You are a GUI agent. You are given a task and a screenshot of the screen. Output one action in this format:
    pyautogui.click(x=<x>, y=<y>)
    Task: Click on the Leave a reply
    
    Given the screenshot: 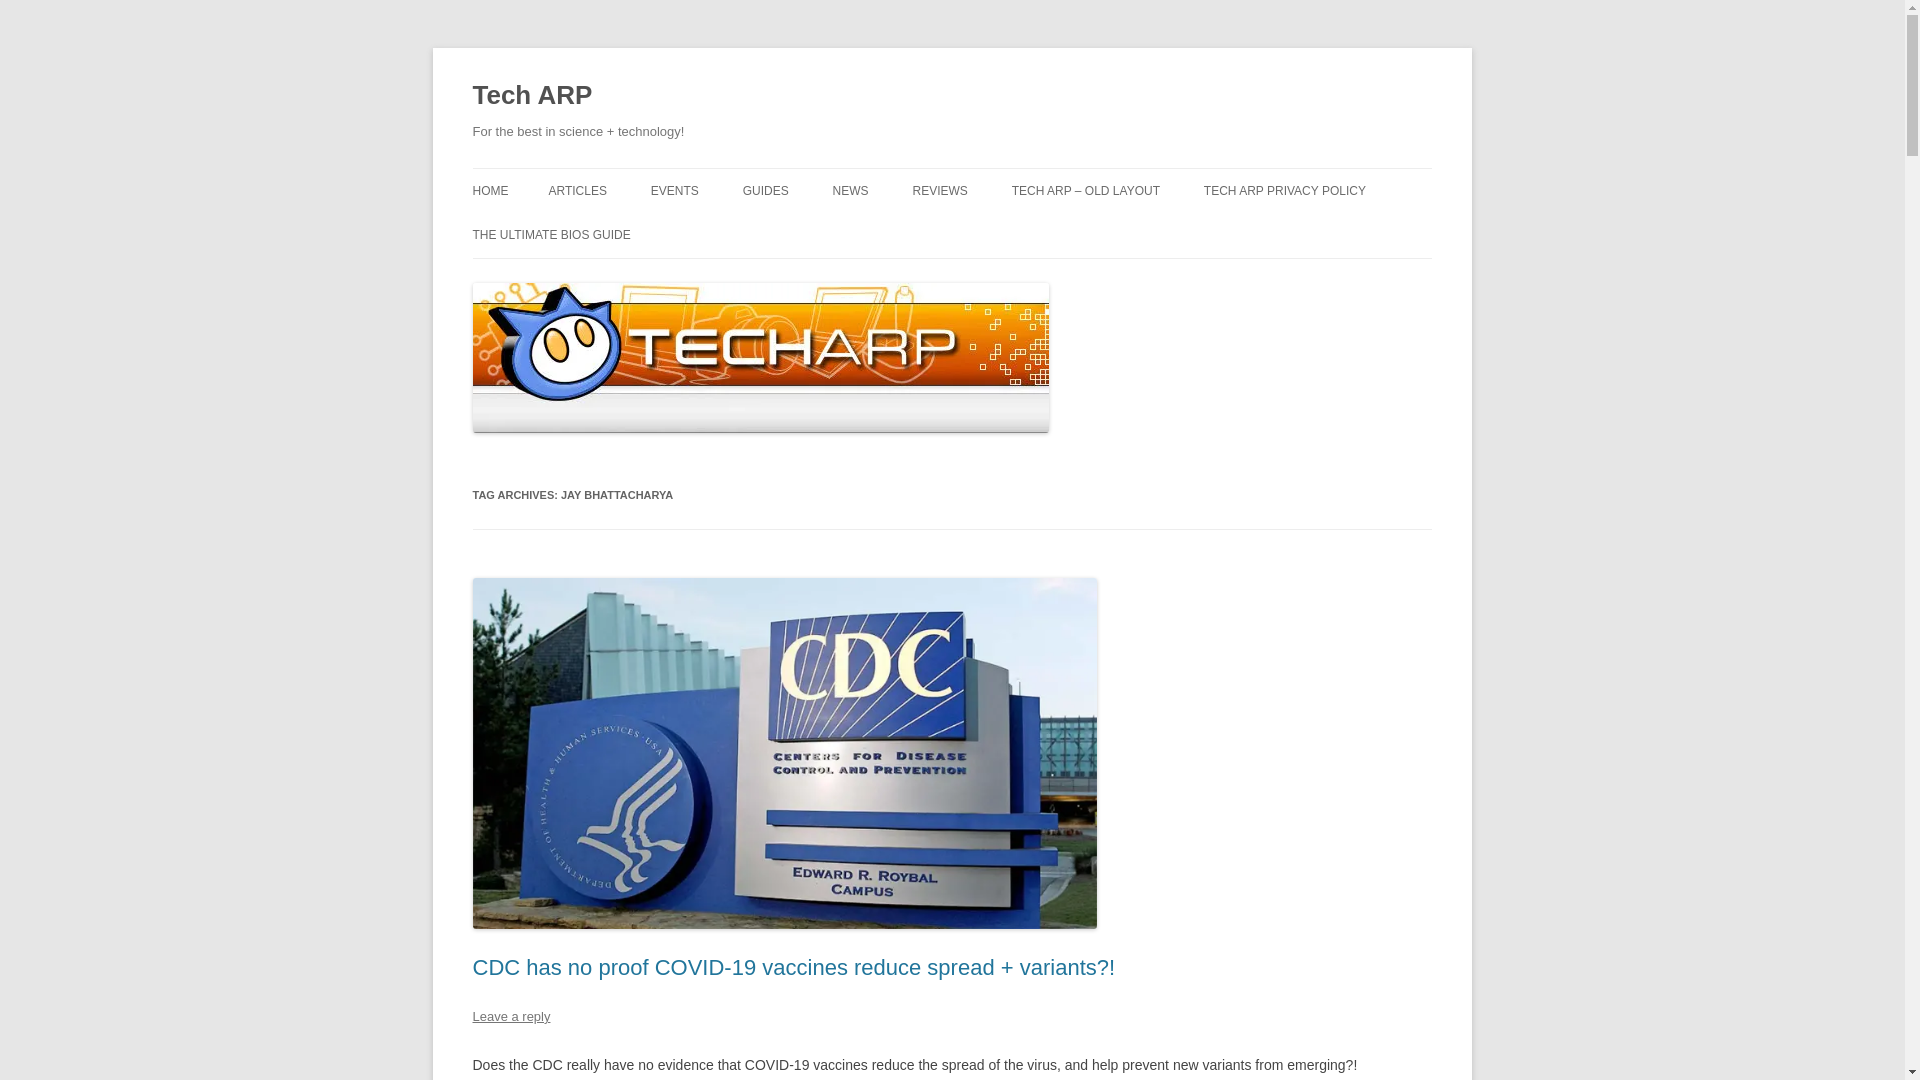 What is the action you would take?
    pyautogui.click(x=510, y=1016)
    